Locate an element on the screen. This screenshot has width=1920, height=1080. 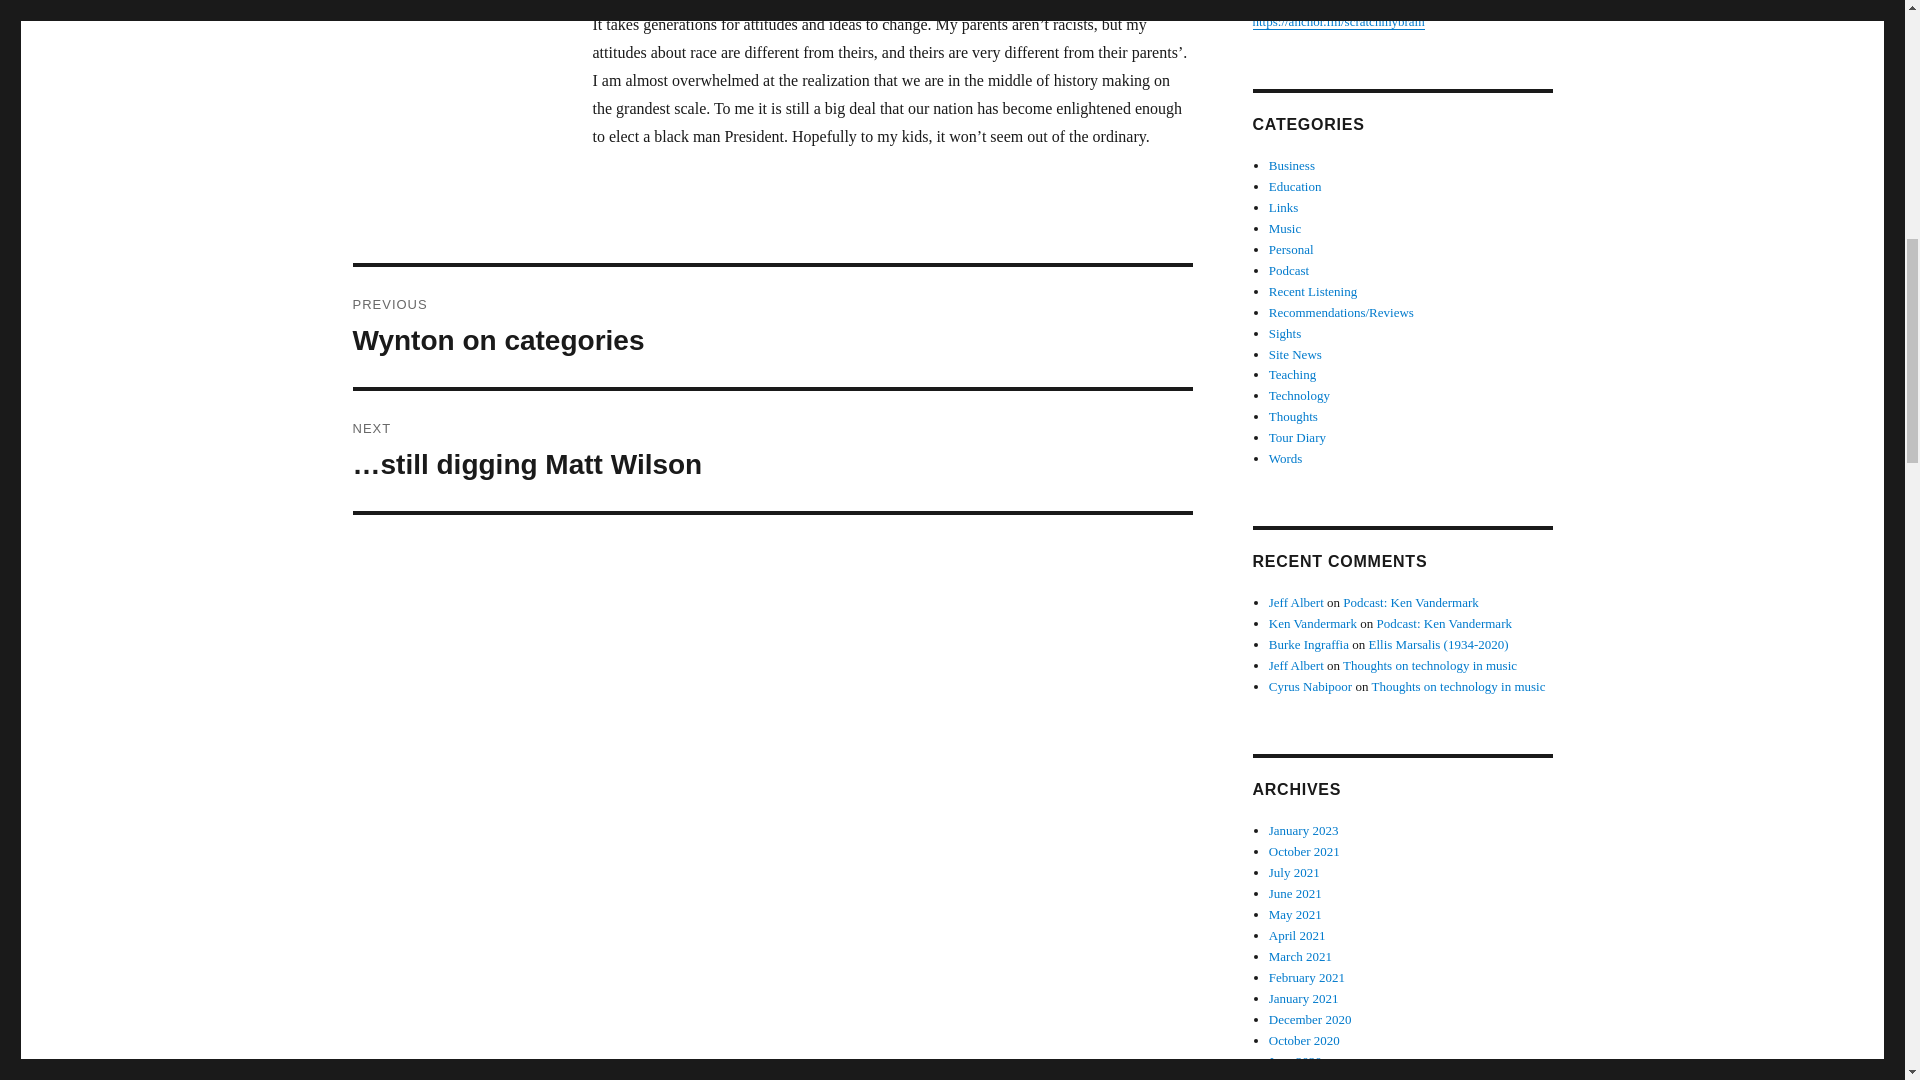
Thoughts on technology in music is located at coordinates (1429, 664).